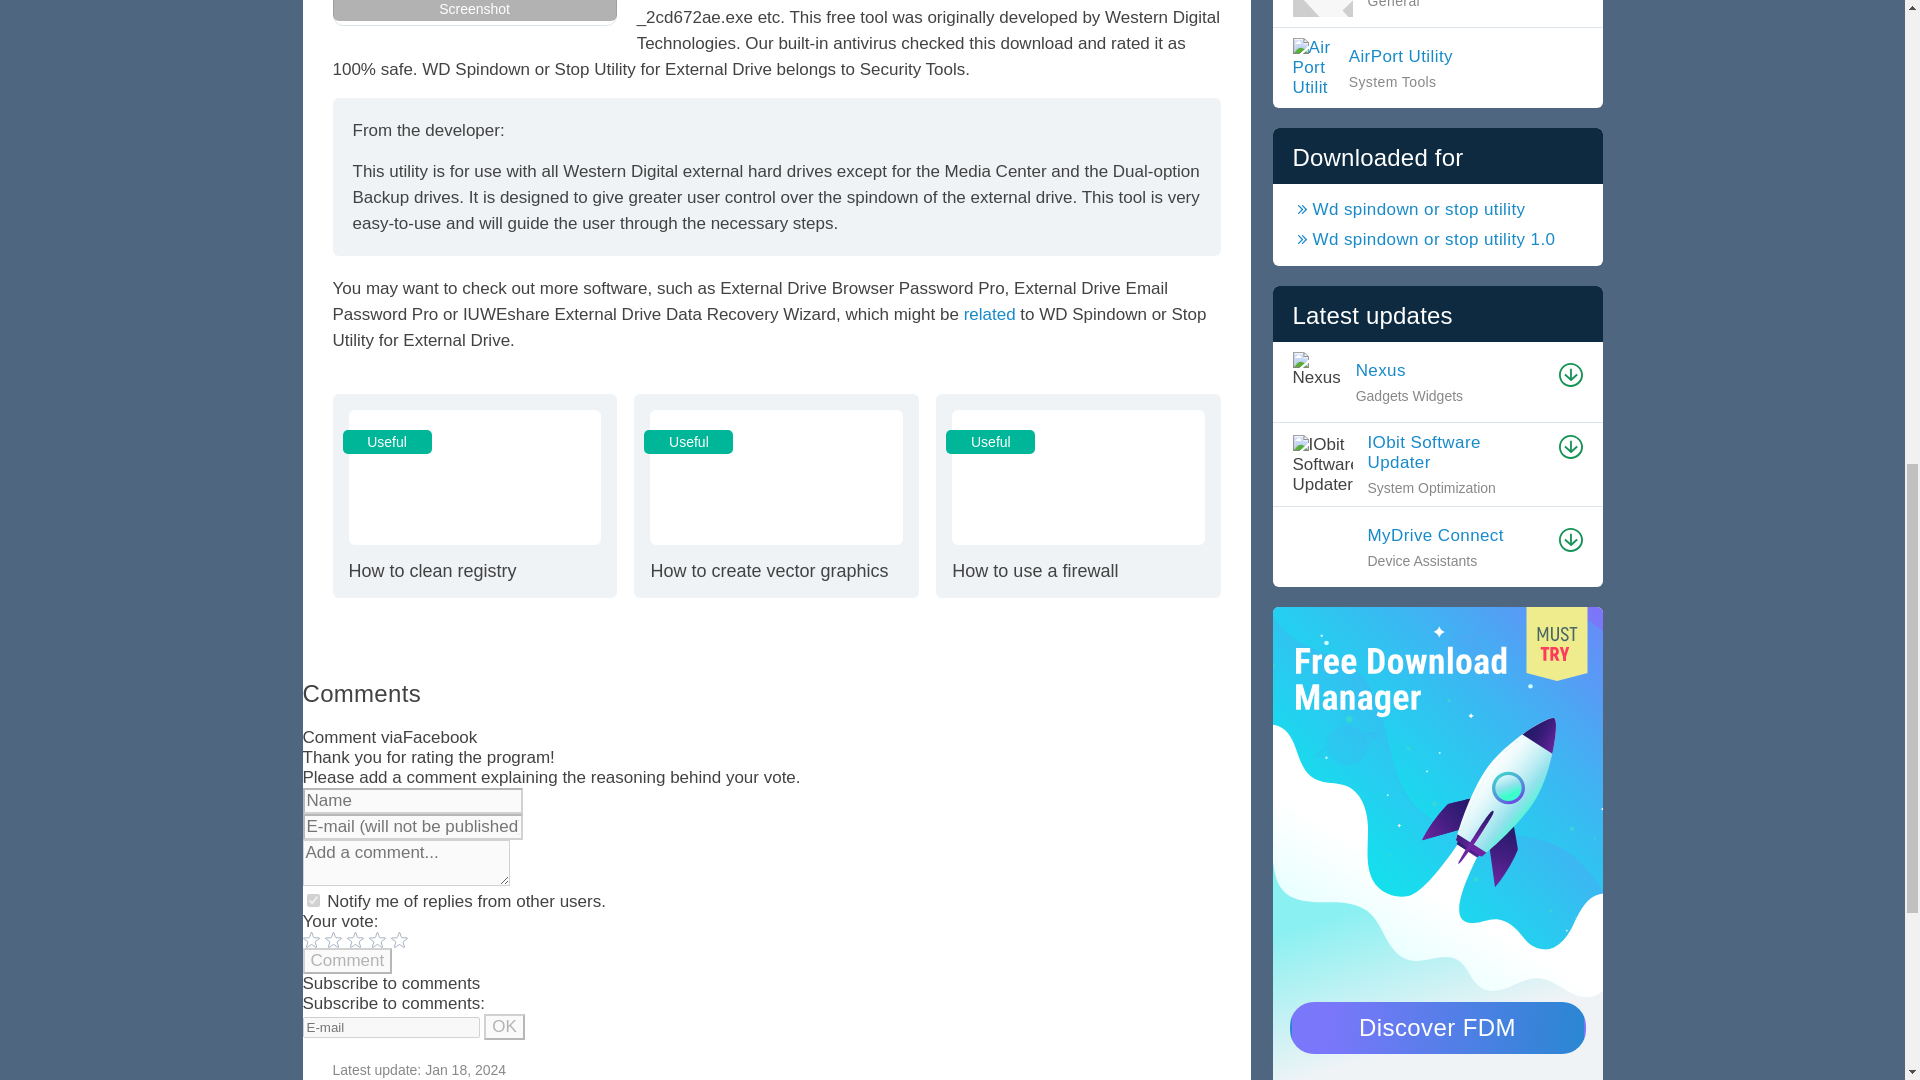 This screenshot has height=1080, width=1920. I want to click on Comment, so click(346, 961).